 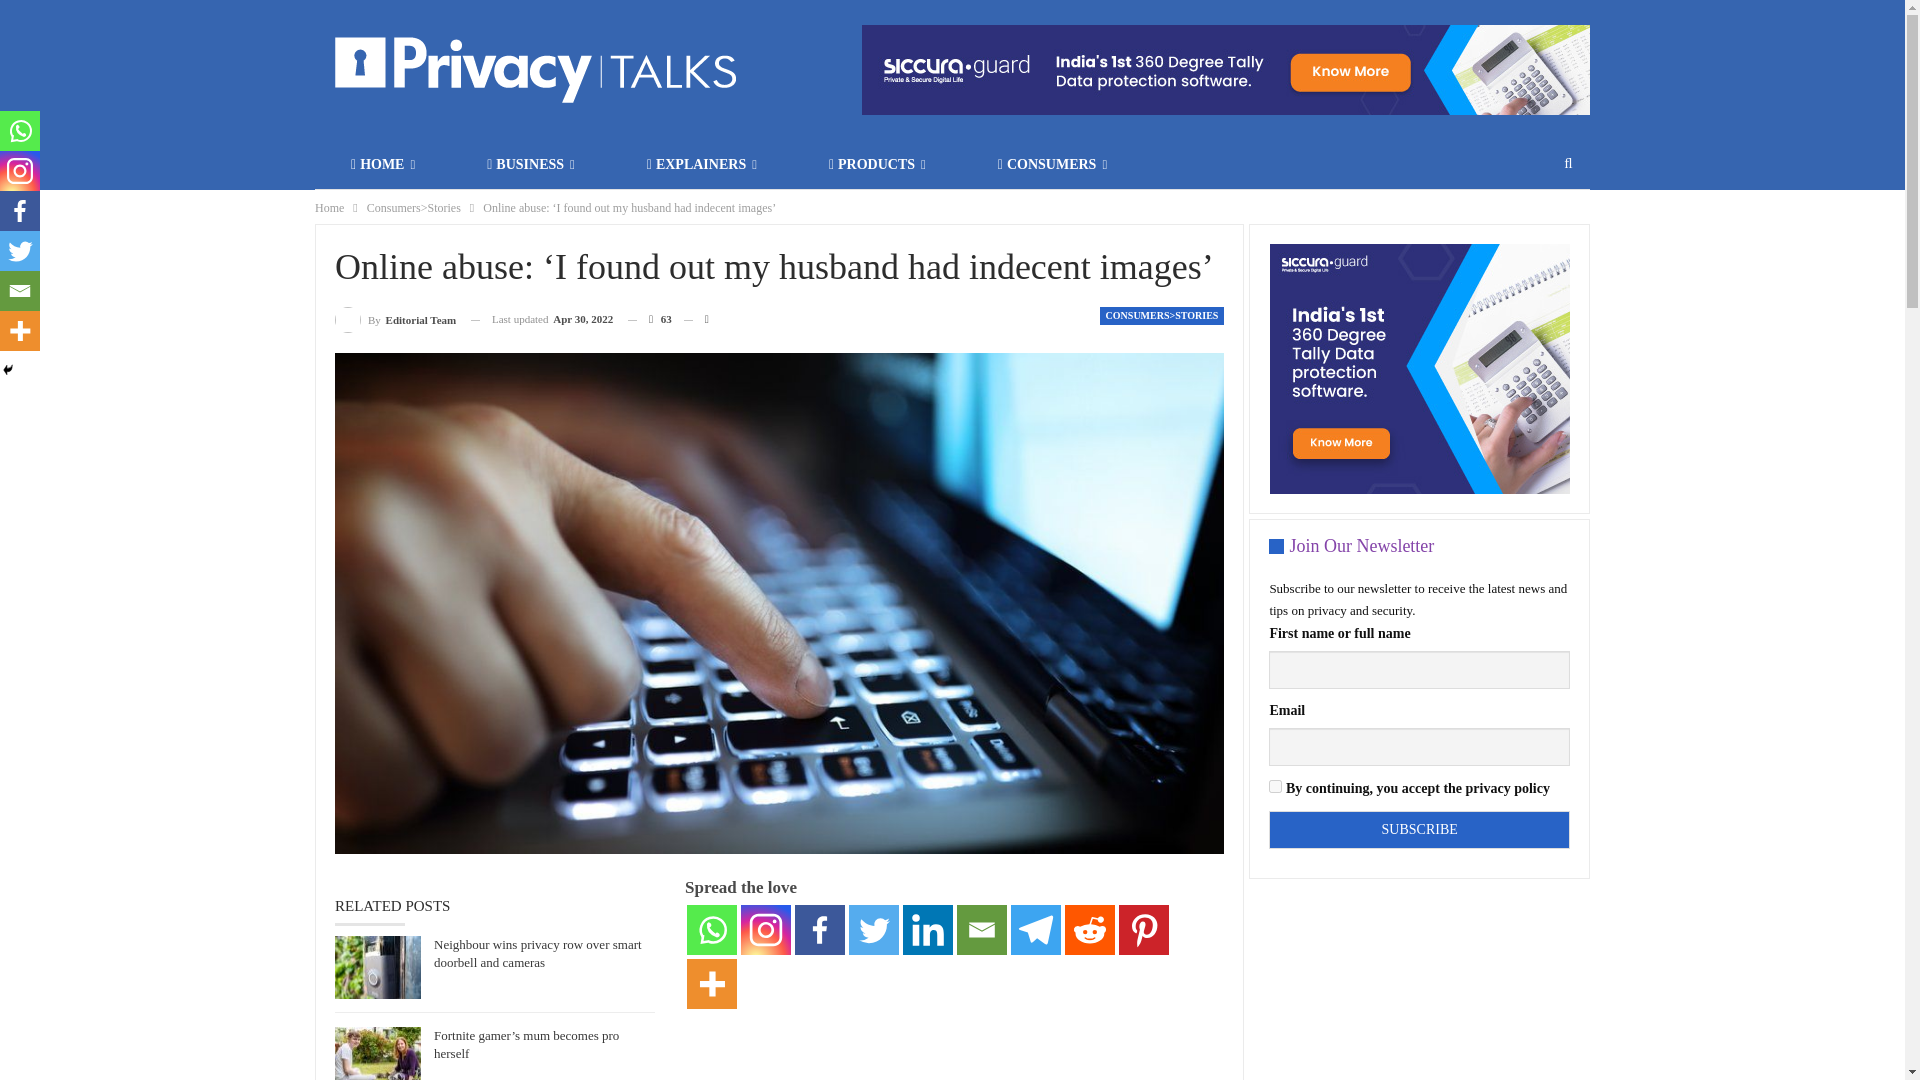 What do you see at coordinates (1144, 930) in the screenshot?
I see `Pinterest` at bounding box center [1144, 930].